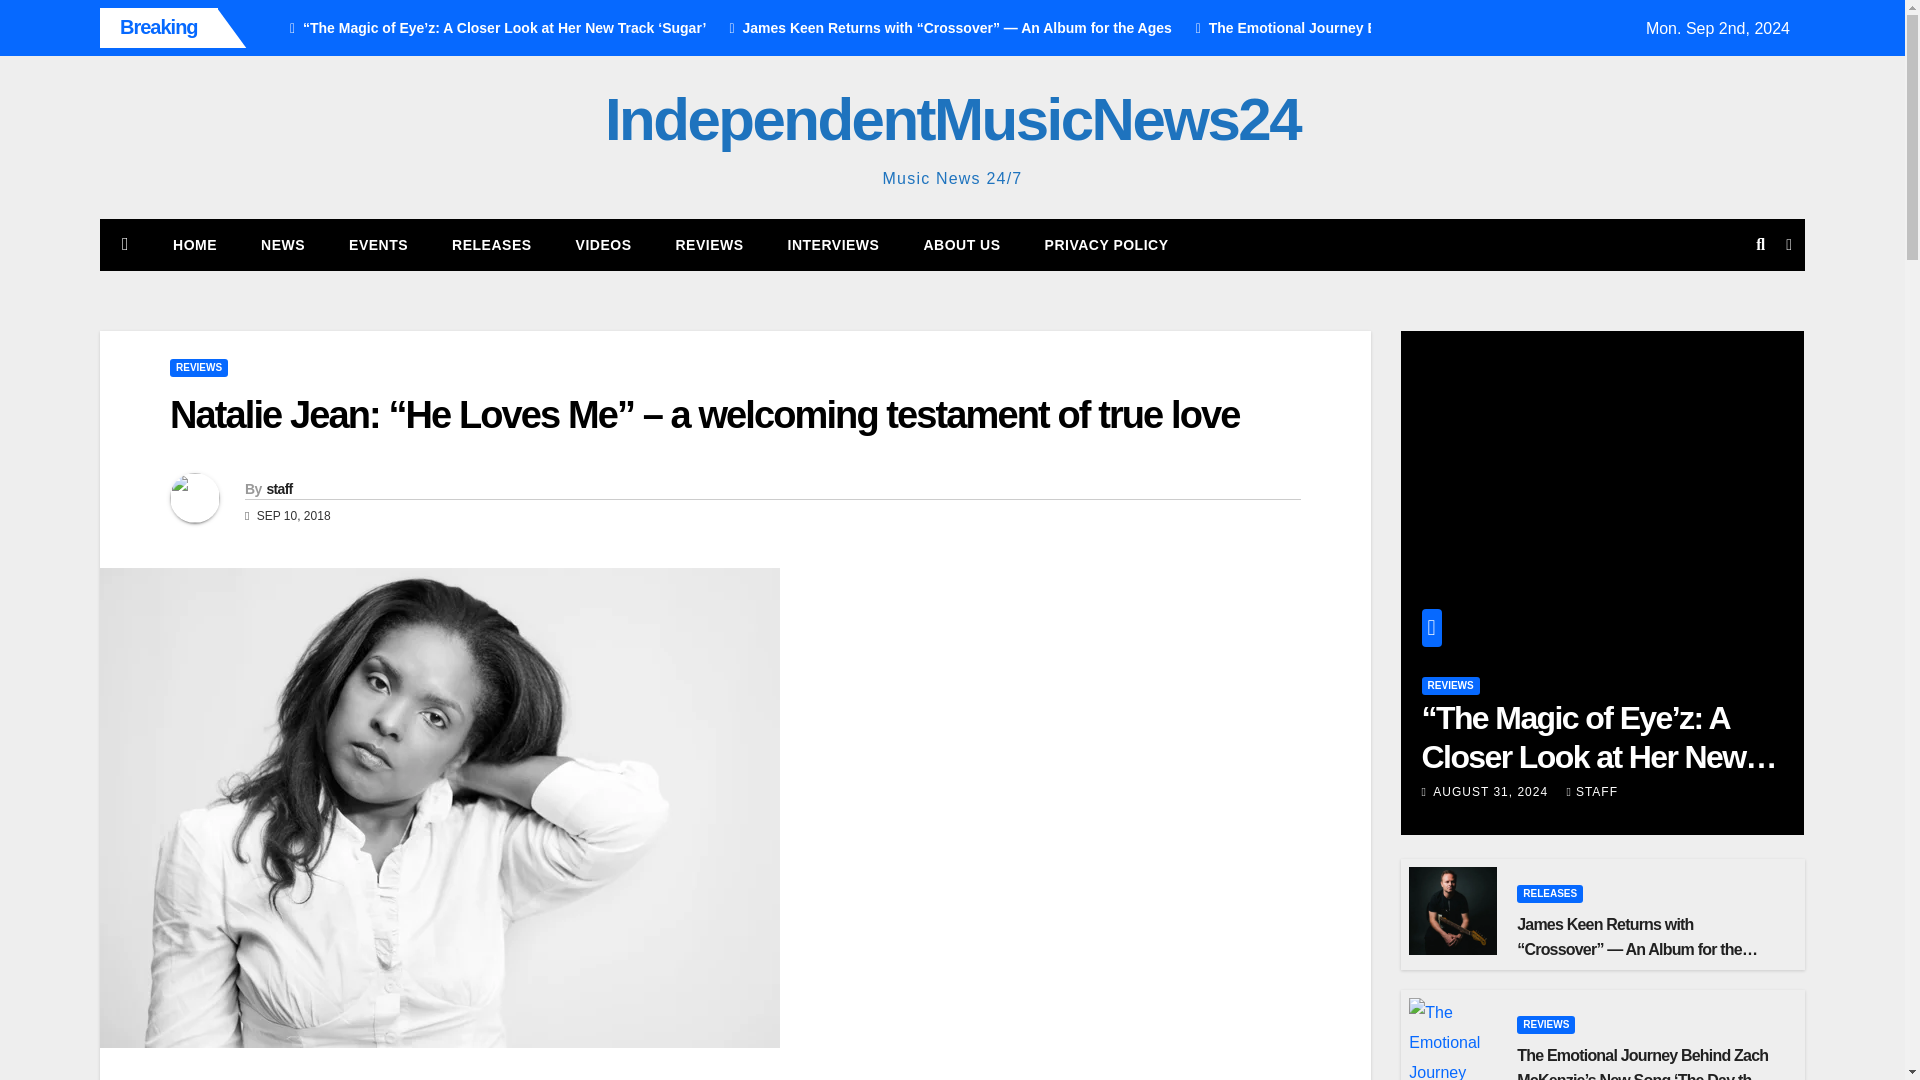 The height and width of the screenshot is (1080, 1920). Describe the element at coordinates (952, 120) in the screenshot. I see `IndependentMusicNews24` at that location.